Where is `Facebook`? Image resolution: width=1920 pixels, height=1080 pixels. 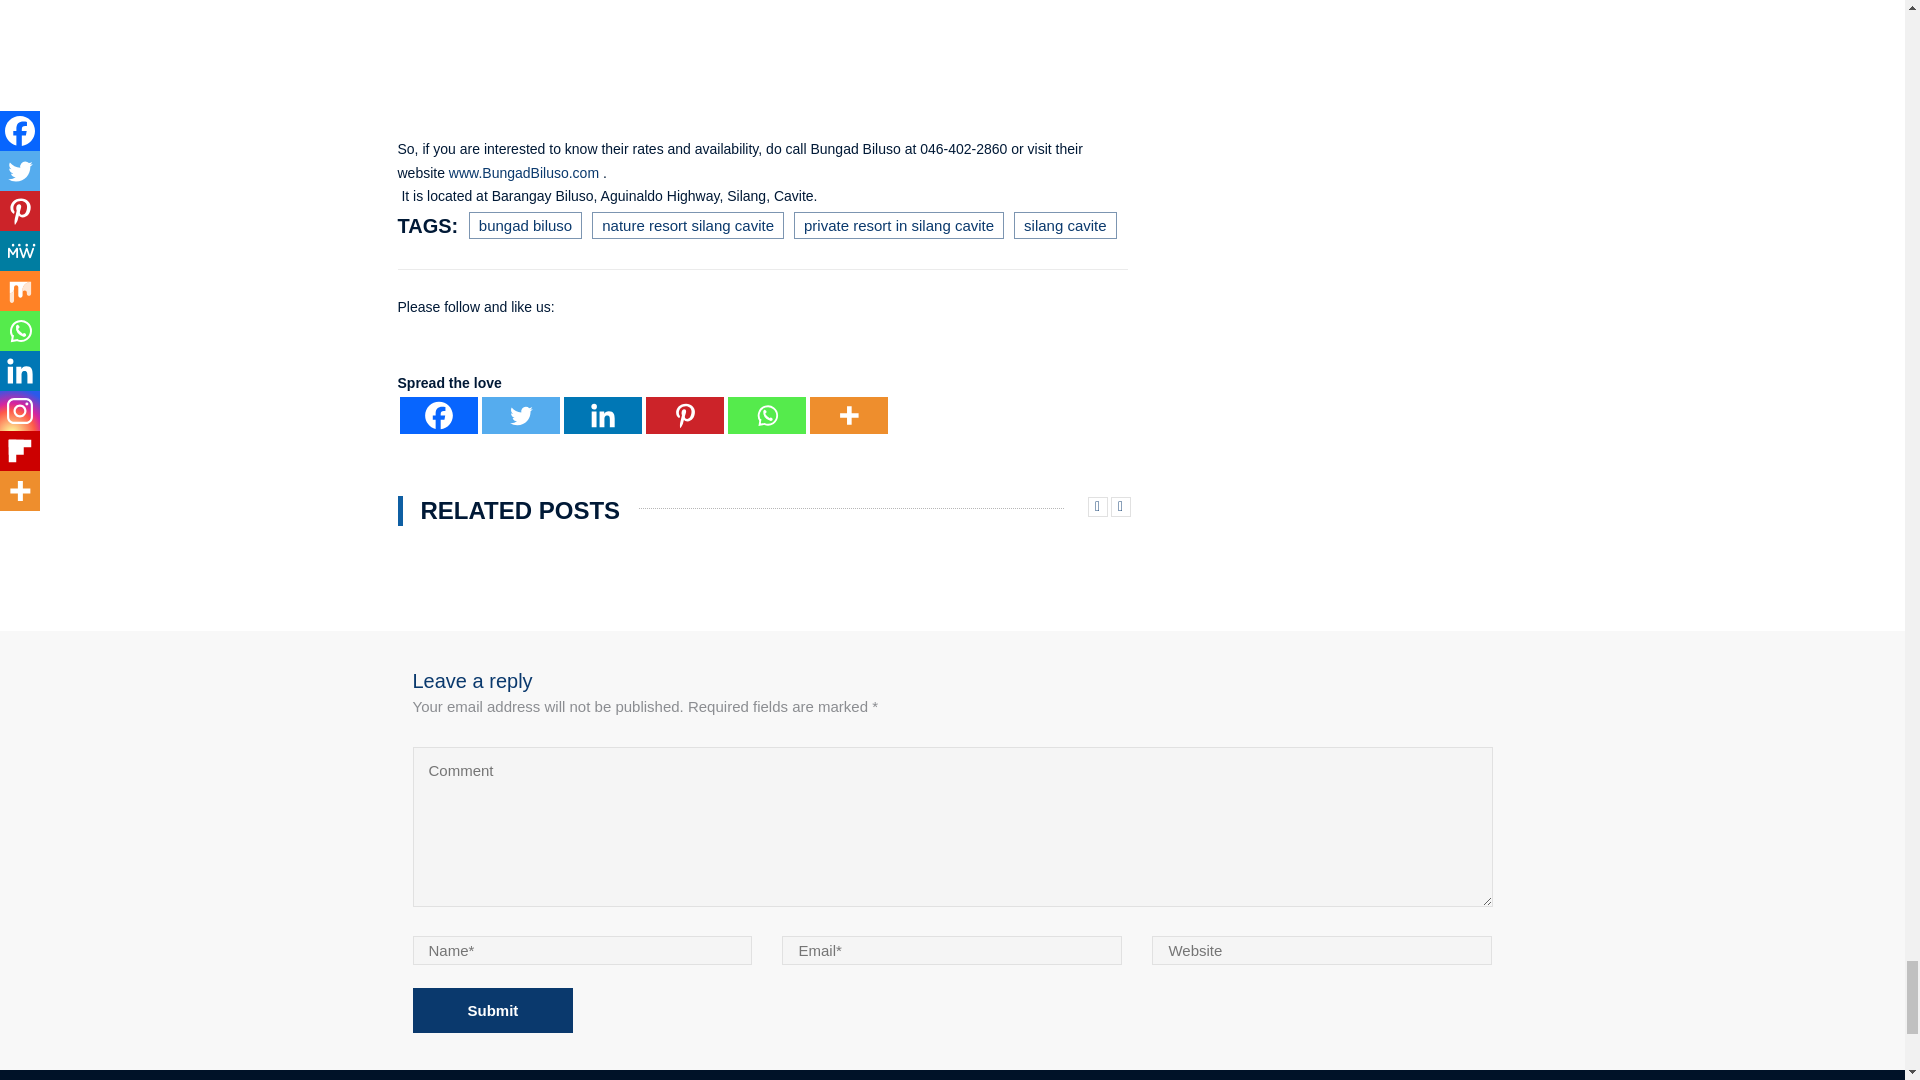 Facebook is located at coordinates (438, 414).